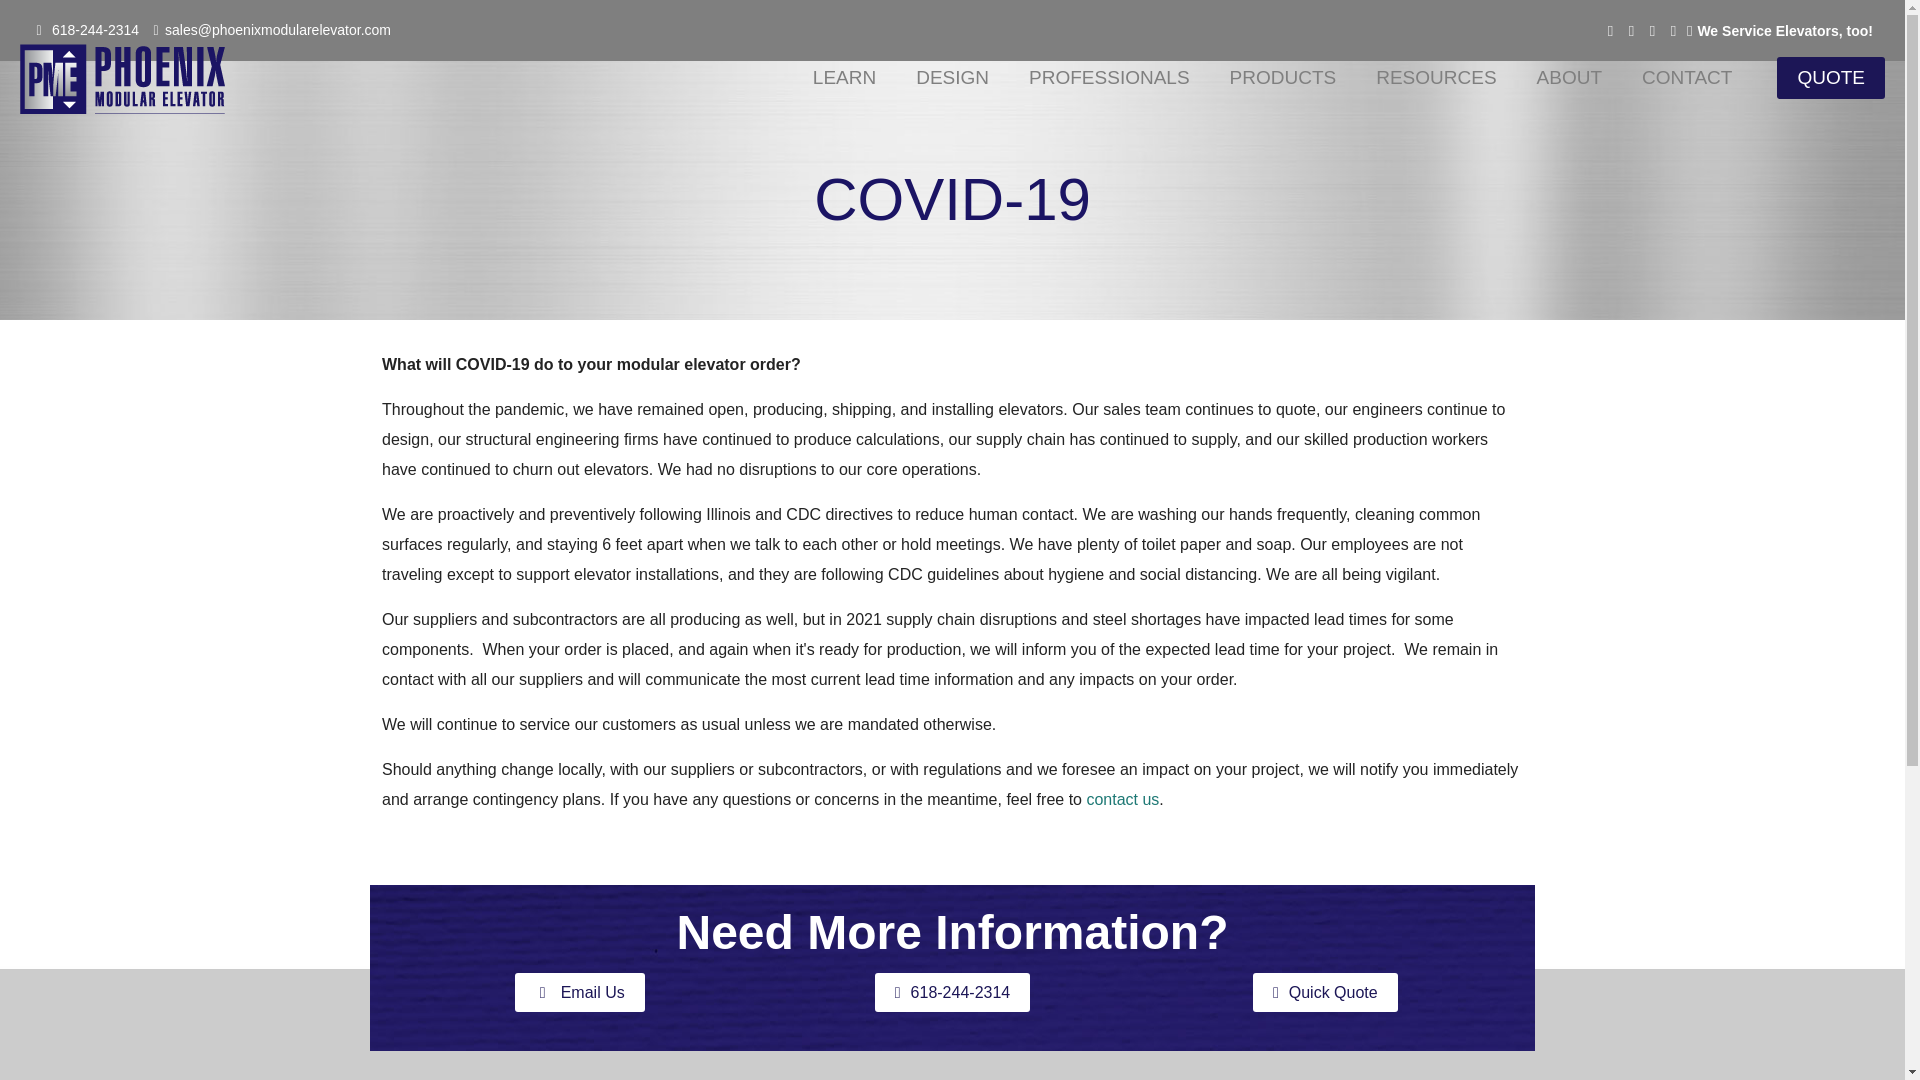 This screenshot has height=1080, width=1920. Describe the element at coordinates (952, 78) in the screenshot. I see `DESIGN` at that location.